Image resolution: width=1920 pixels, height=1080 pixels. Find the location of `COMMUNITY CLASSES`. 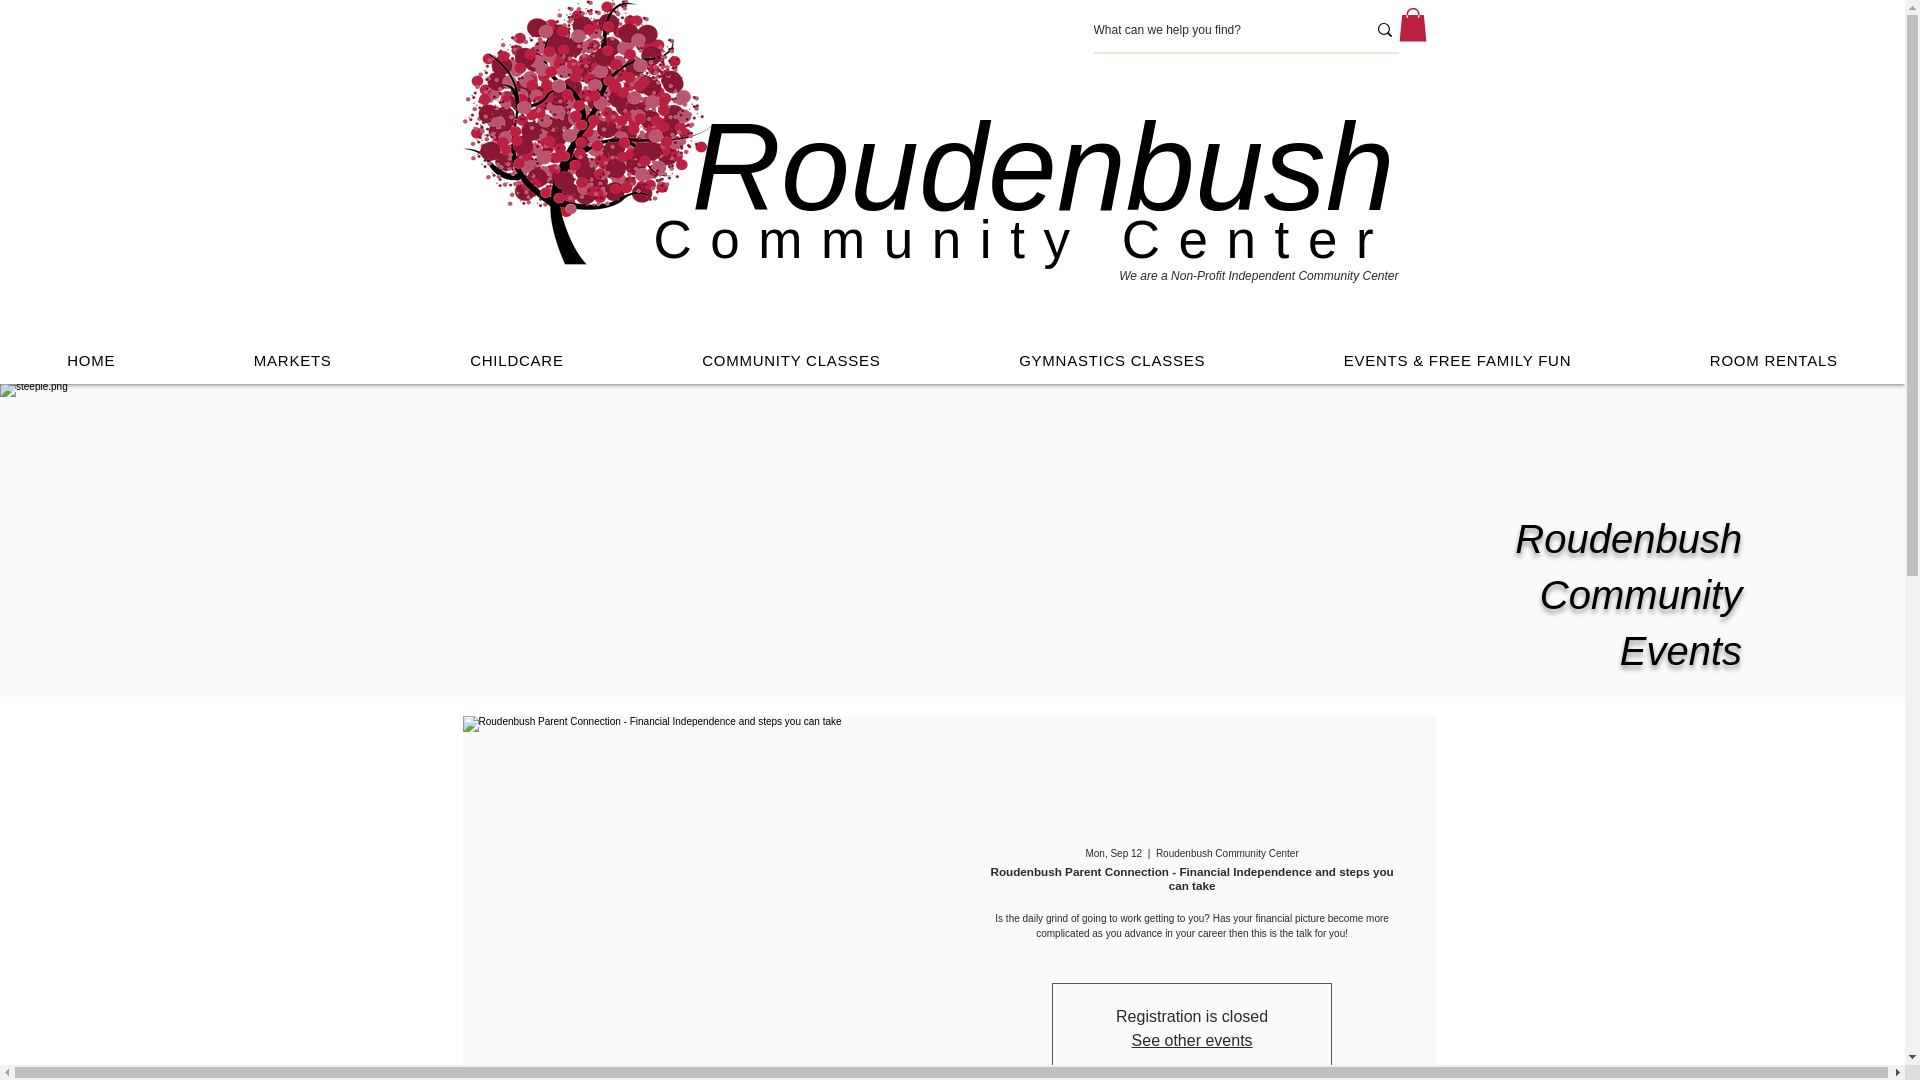

COMMUNITY CLASSES is located at coordinates (792, 360).